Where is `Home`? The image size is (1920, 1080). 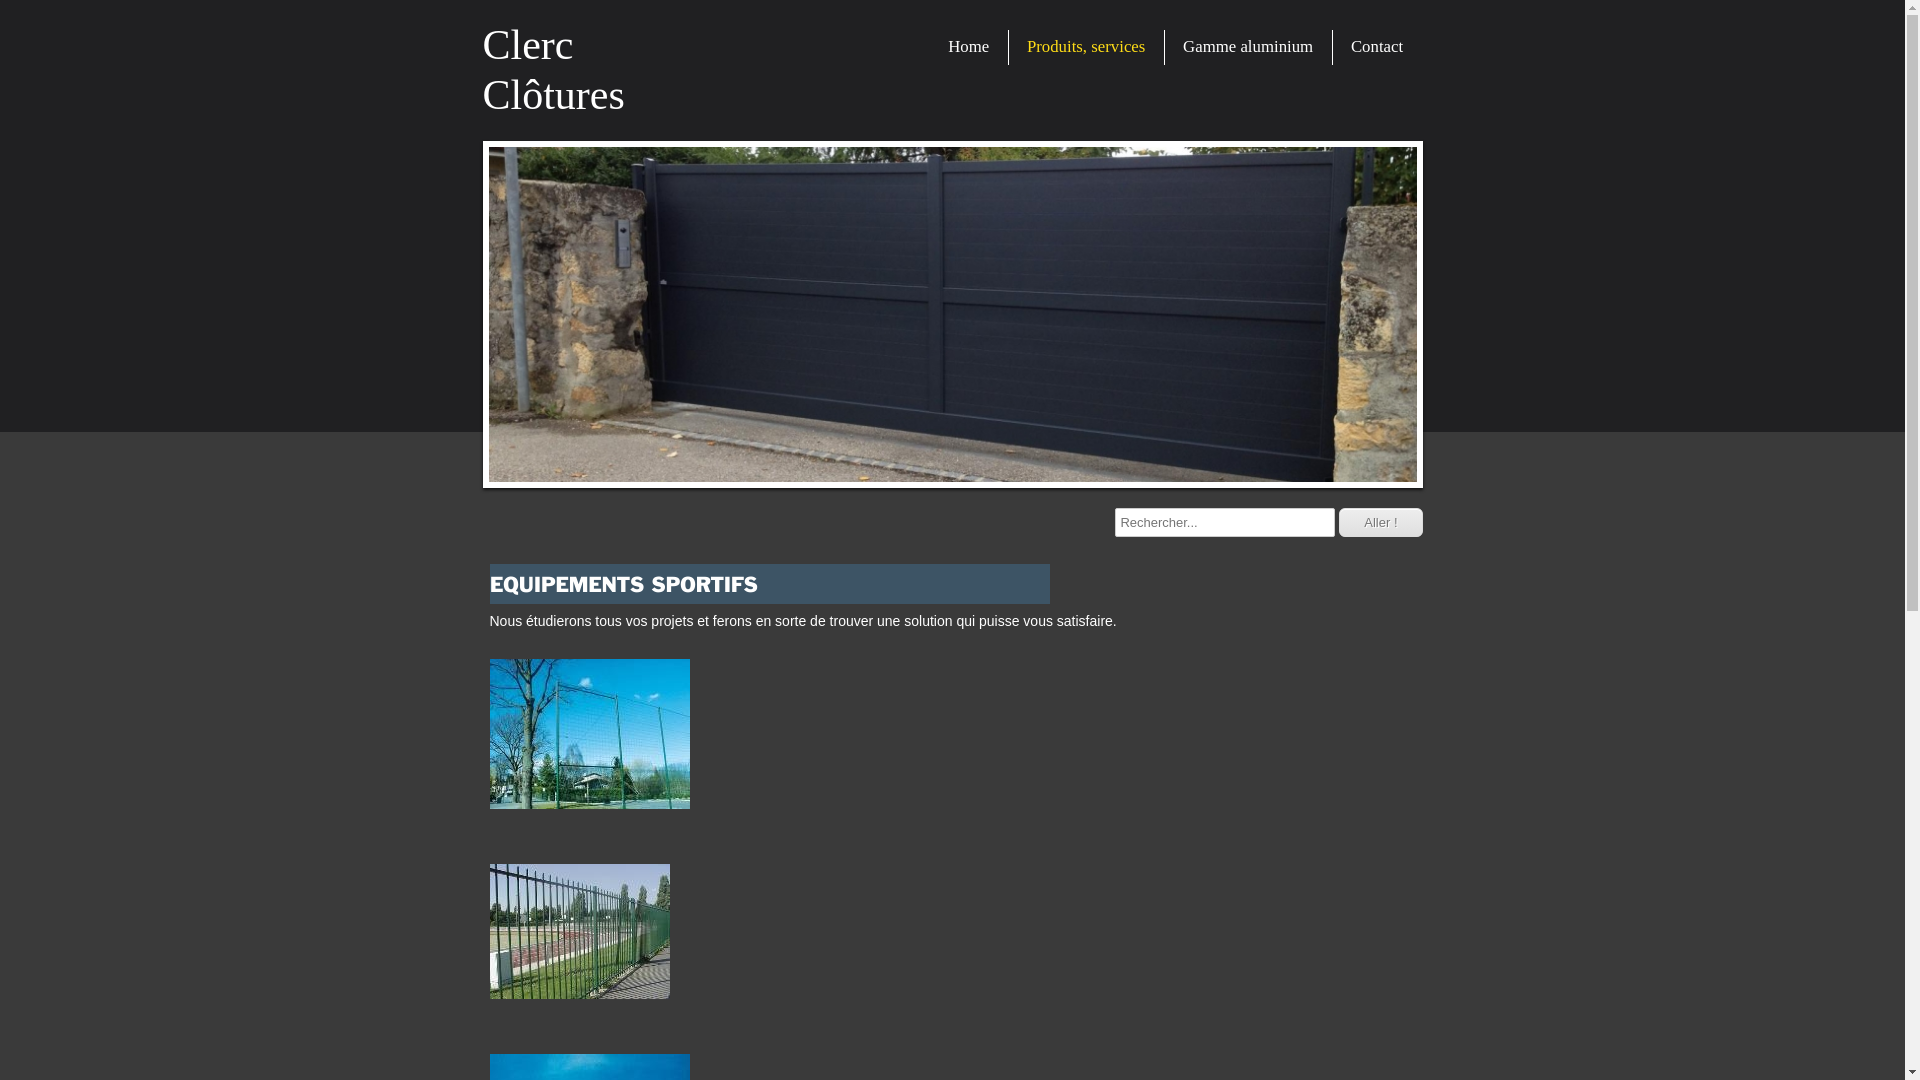 Home is located at coordinates (968, 47).